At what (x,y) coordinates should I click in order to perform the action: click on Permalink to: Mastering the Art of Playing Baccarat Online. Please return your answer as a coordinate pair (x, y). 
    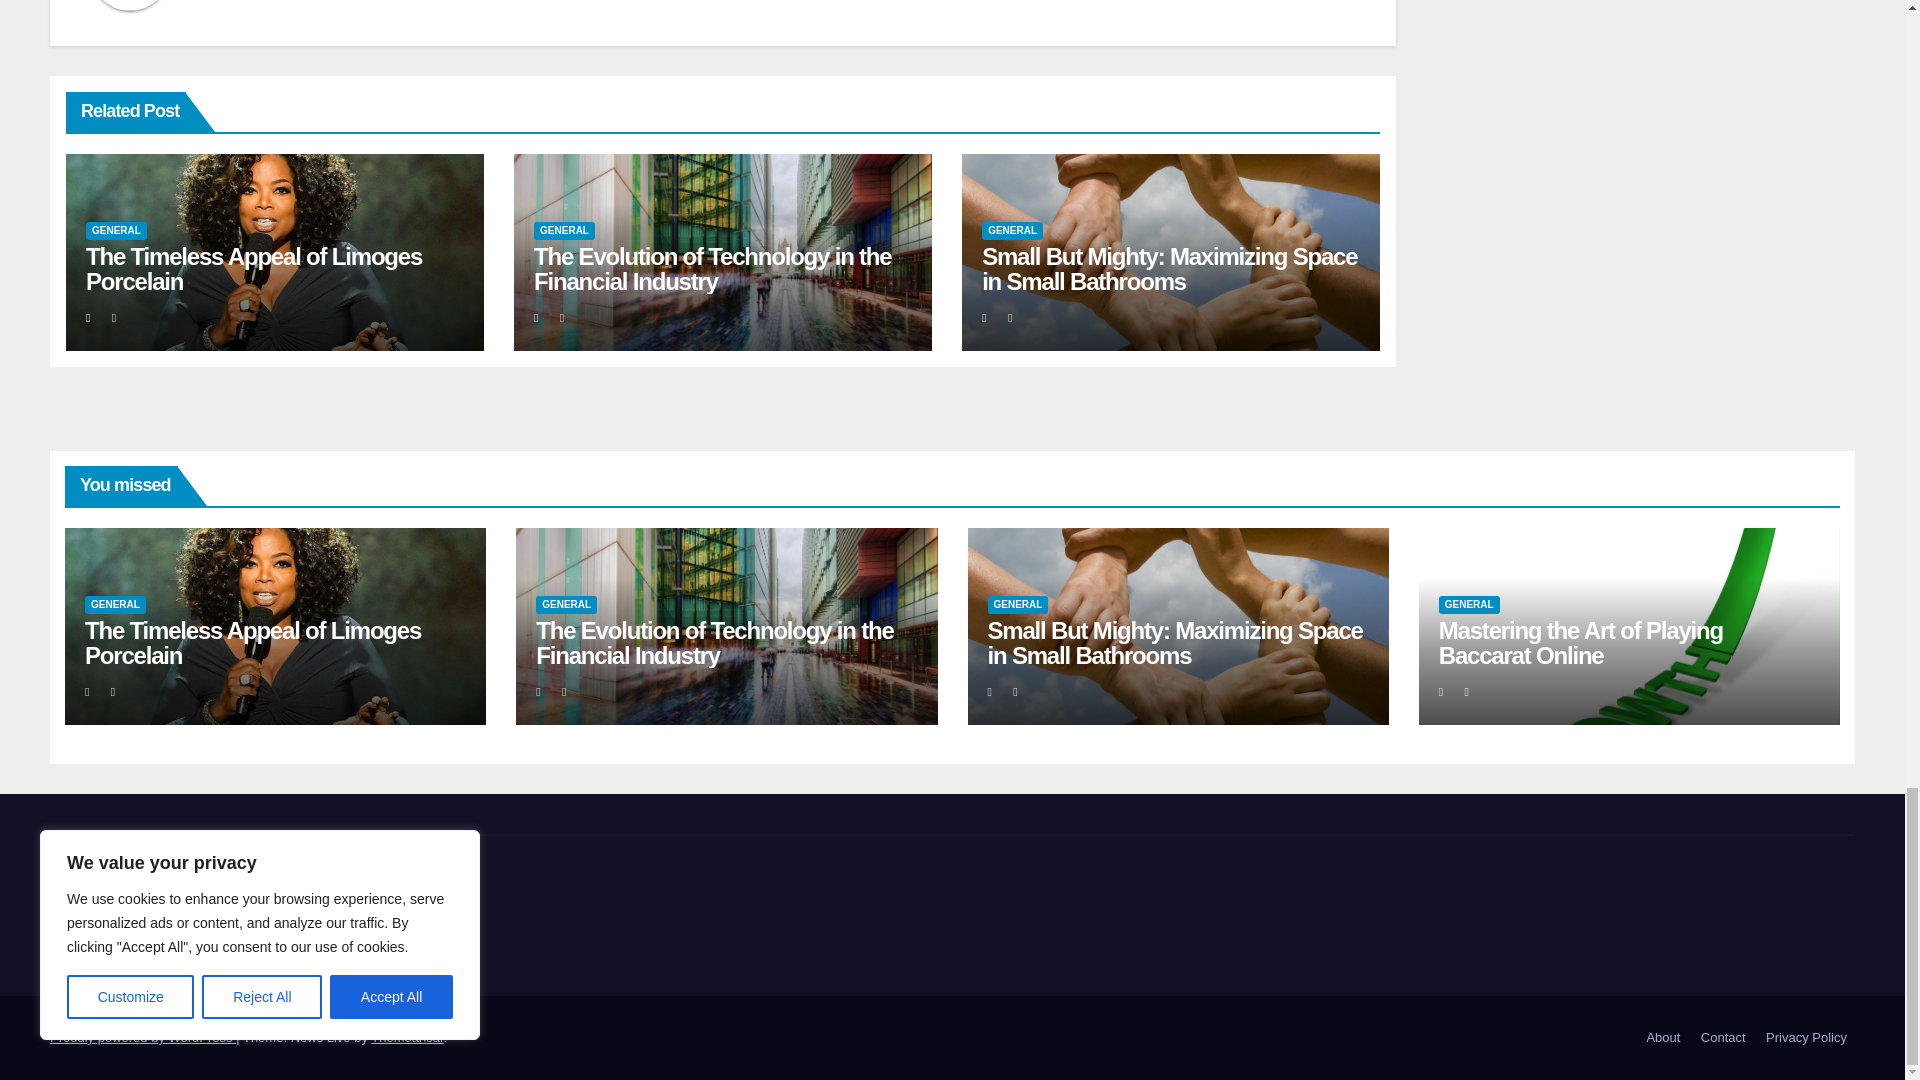
    Looking at the image, I should click on (1580, 642).